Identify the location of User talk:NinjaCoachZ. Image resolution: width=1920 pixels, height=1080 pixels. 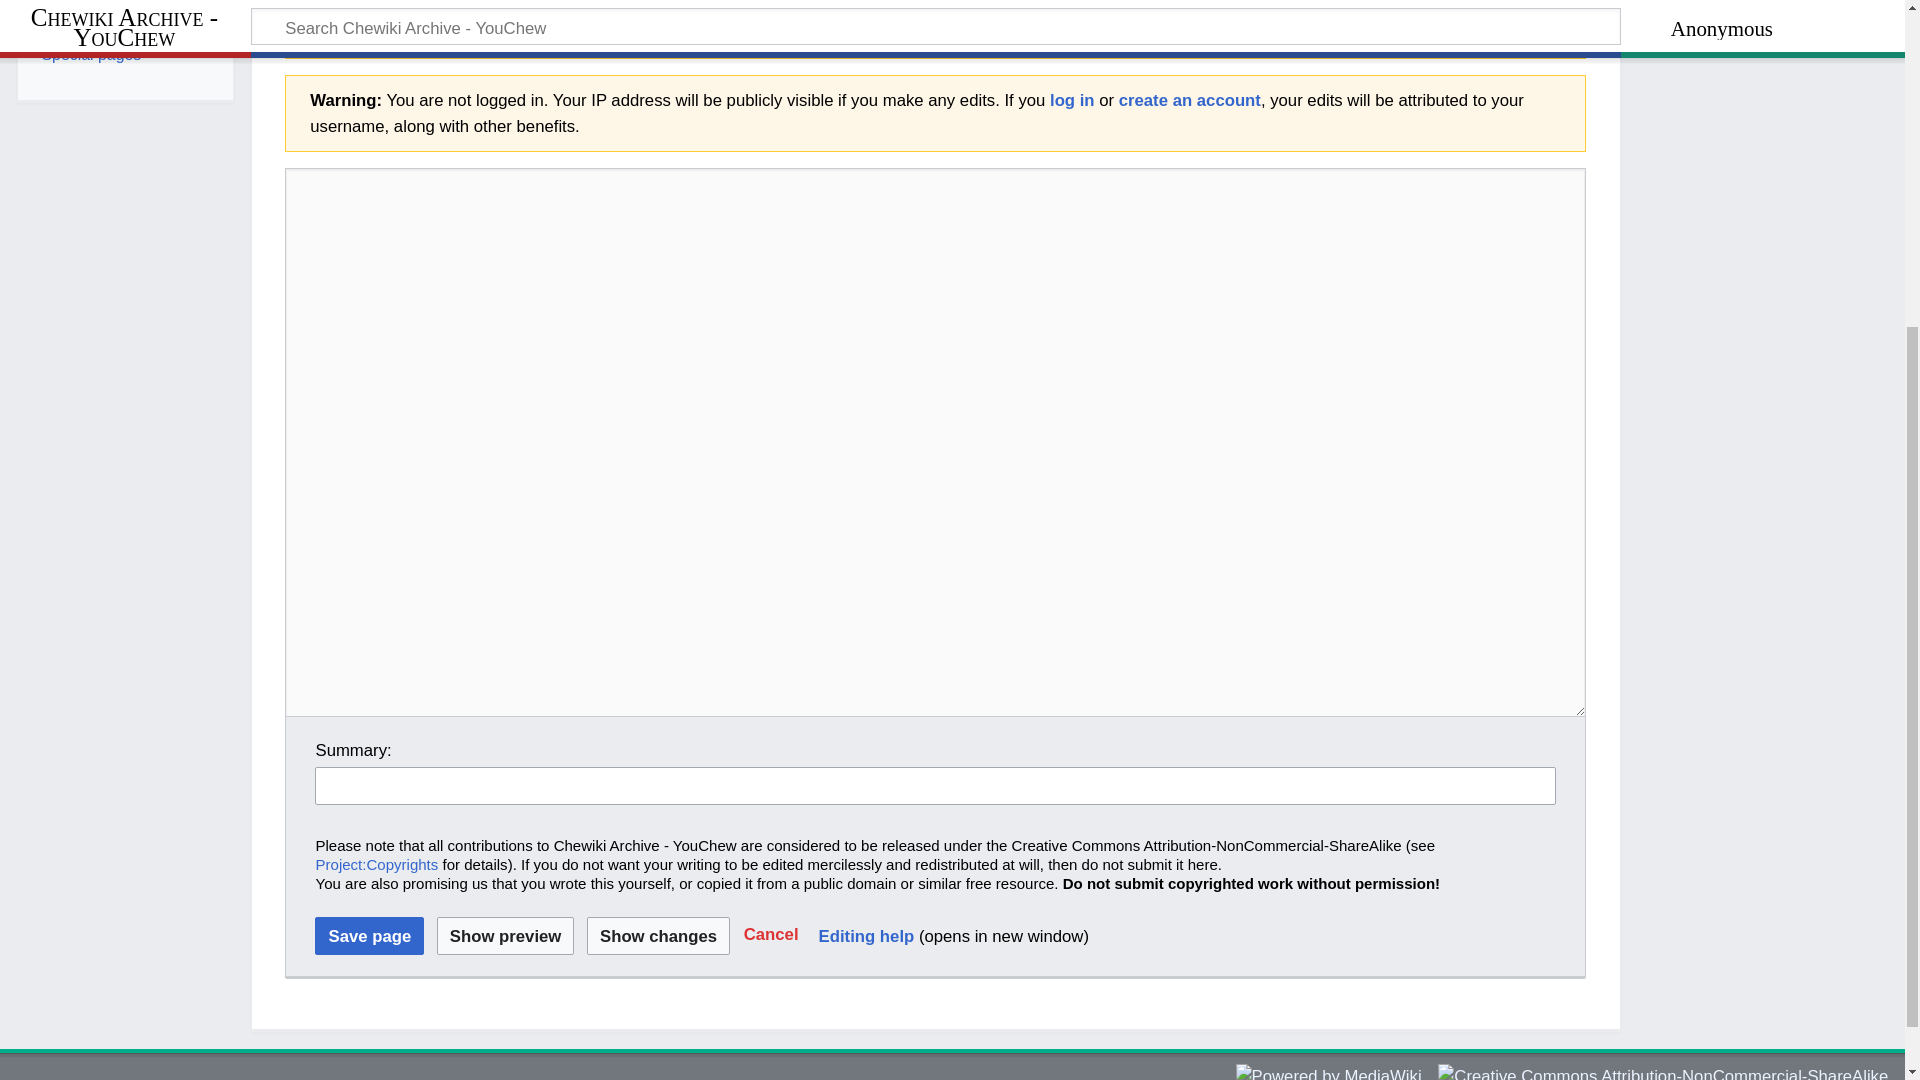
(578, 12).